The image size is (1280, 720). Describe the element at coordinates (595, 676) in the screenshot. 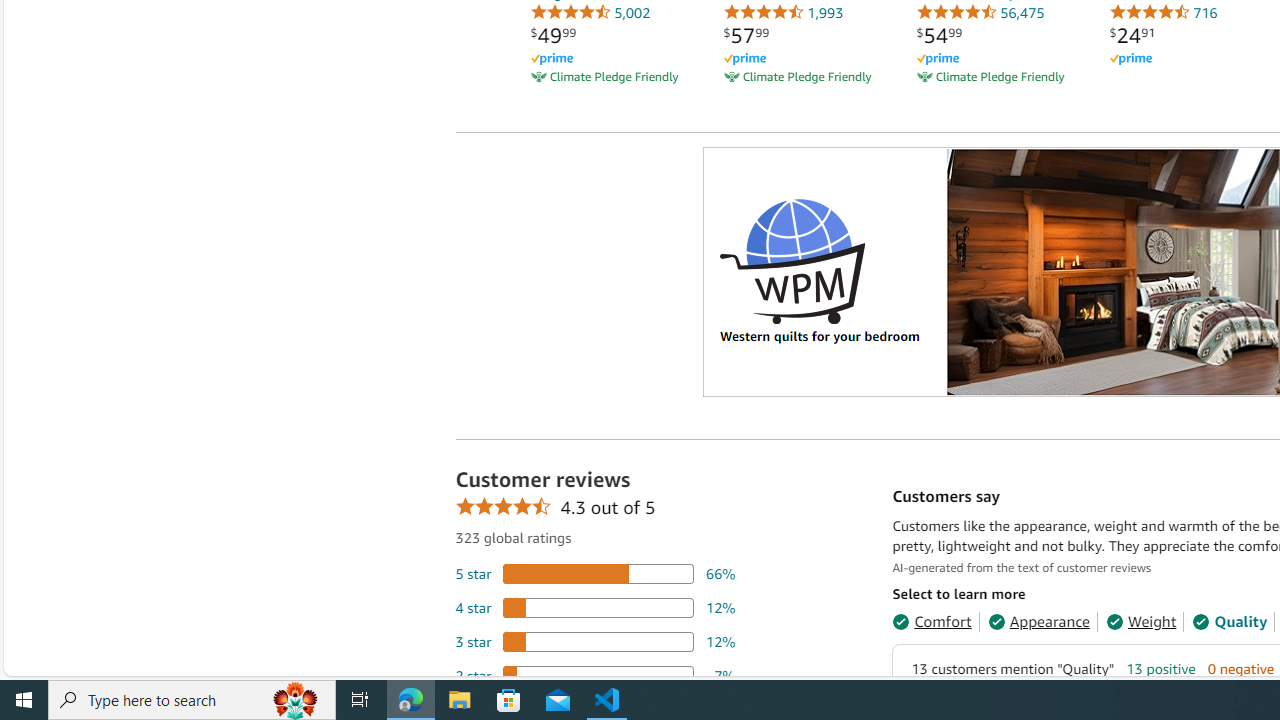

I see `7 percent of reviews have 2 stars` at that location.